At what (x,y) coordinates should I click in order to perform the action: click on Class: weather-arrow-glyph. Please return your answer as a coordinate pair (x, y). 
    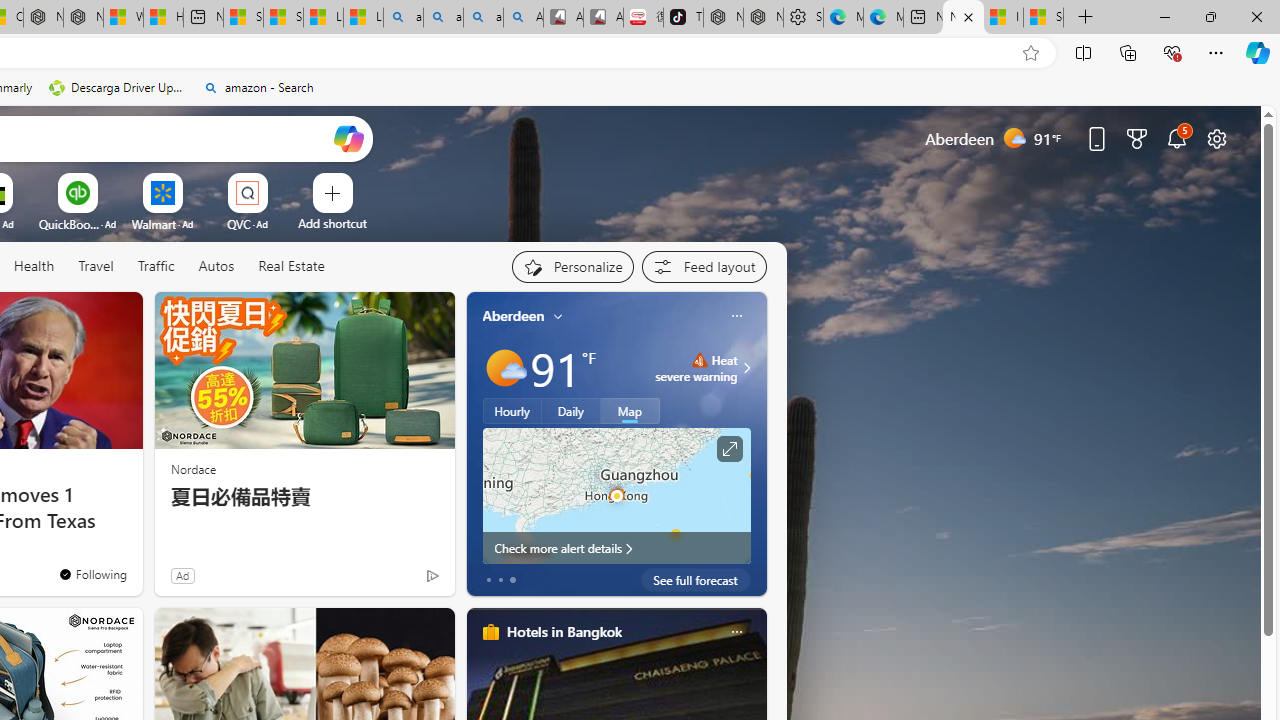
    Looking at the image, I should click on (746, 368).